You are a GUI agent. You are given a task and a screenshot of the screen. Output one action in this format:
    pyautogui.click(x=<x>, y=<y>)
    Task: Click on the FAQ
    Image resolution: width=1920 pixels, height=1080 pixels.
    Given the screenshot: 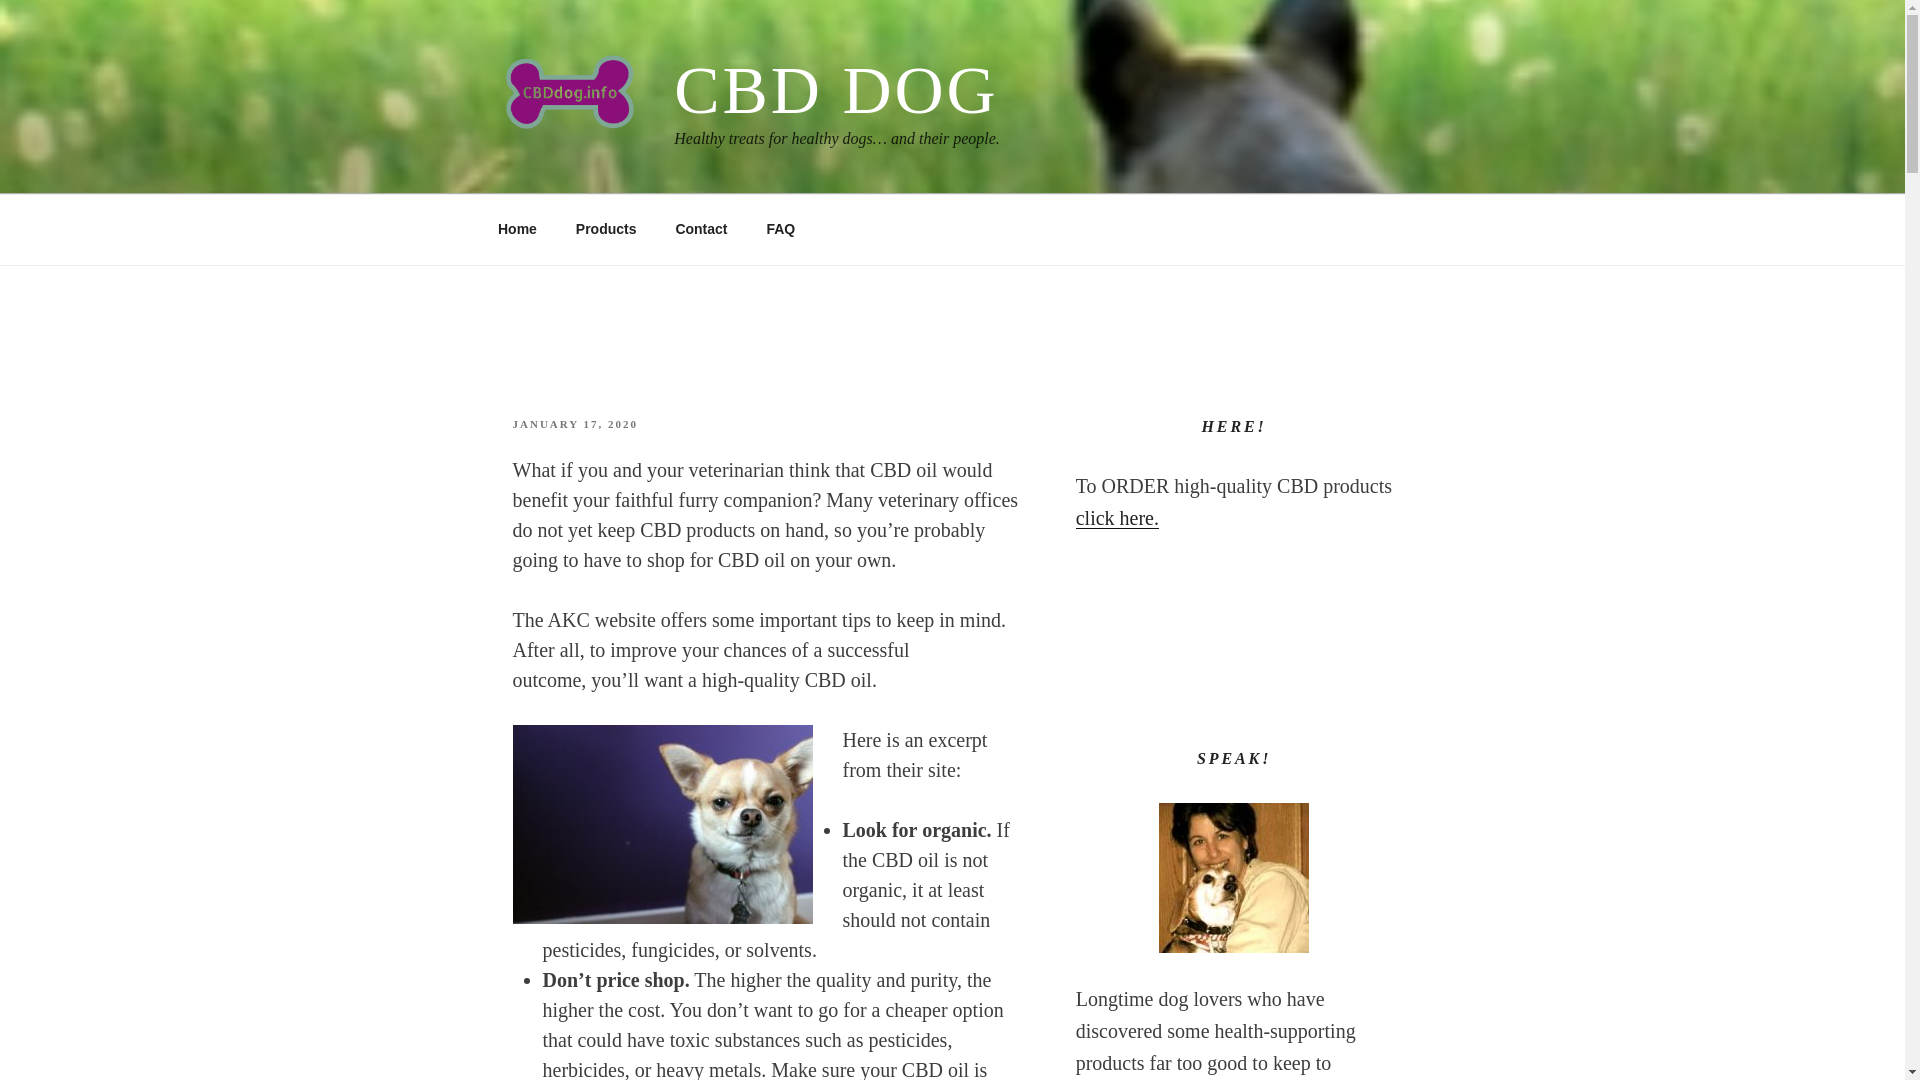 What is the action you would take?
    pyautogui.click(x=780, y=229)
    